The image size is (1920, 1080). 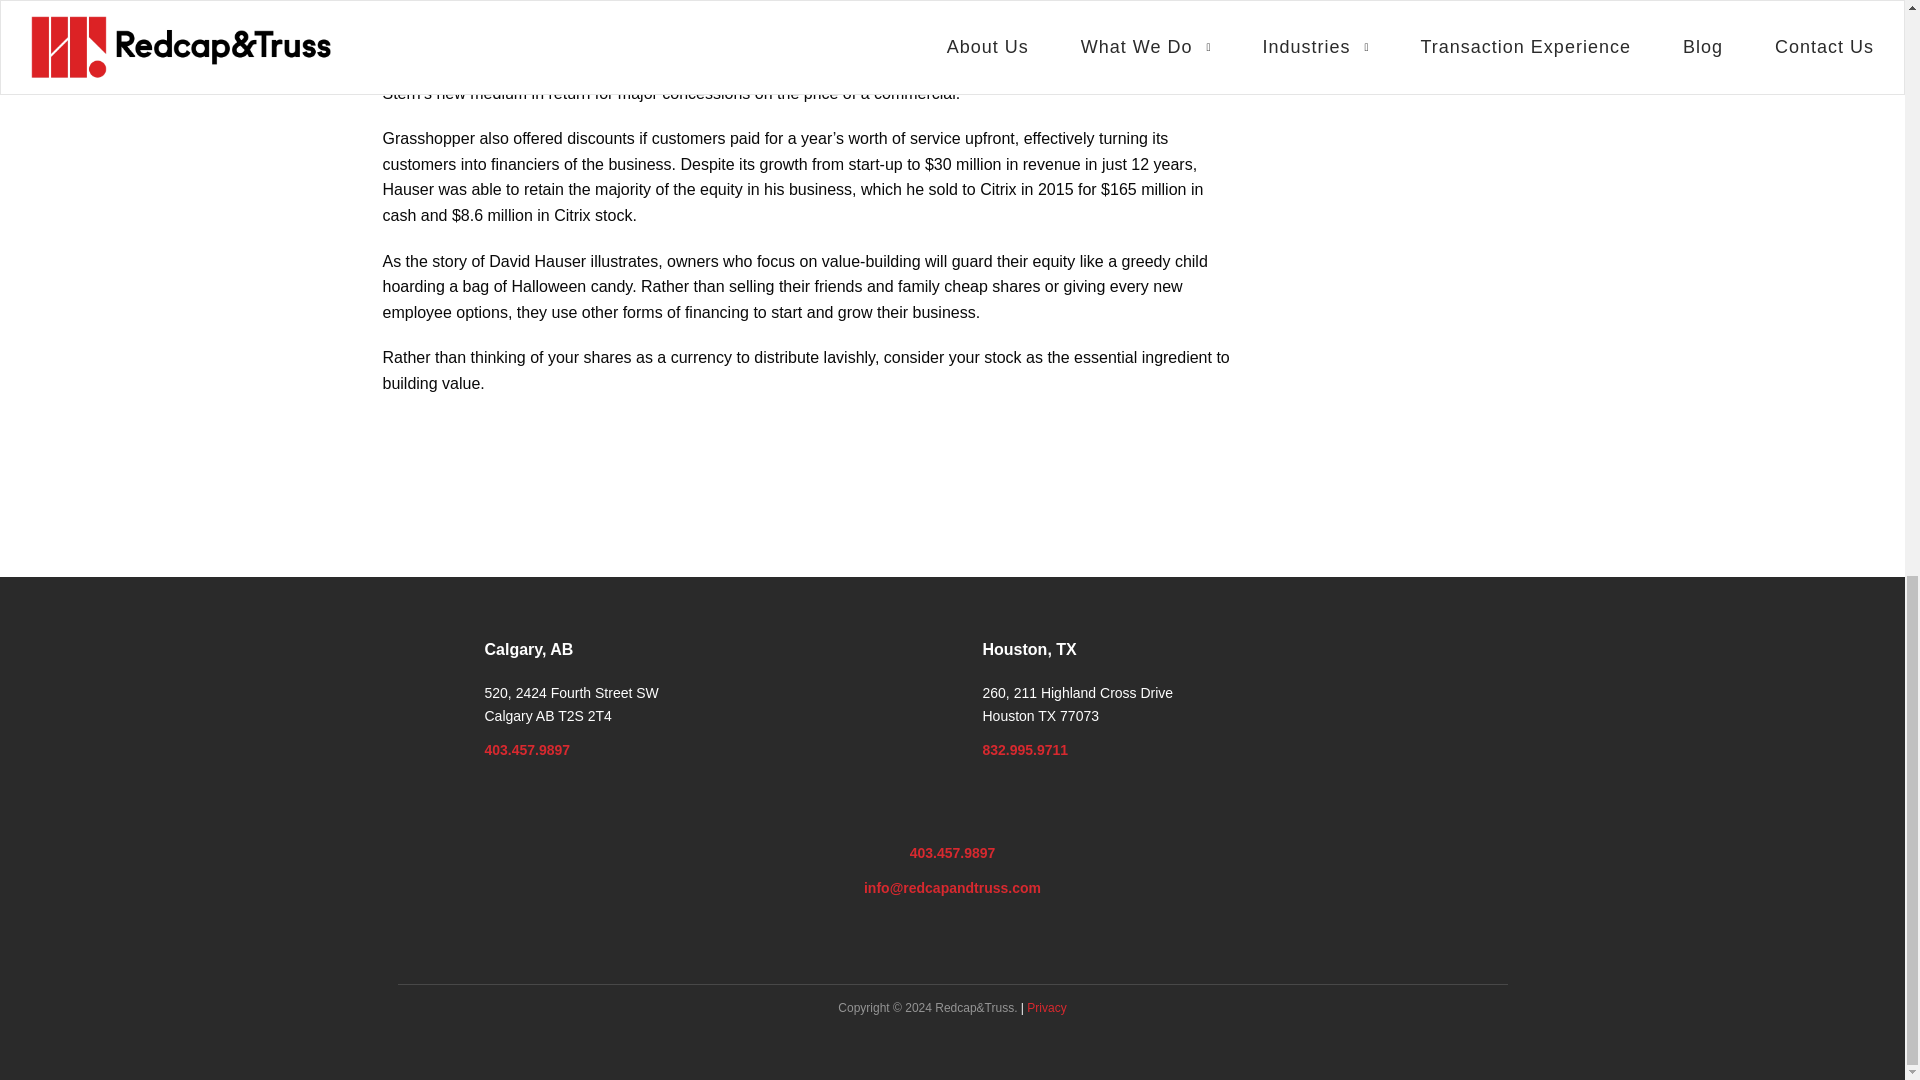 What do you see at coordinates (528, 649) in the screenshot?
I see `Calgary, AB` at bounding box center [528, 649].